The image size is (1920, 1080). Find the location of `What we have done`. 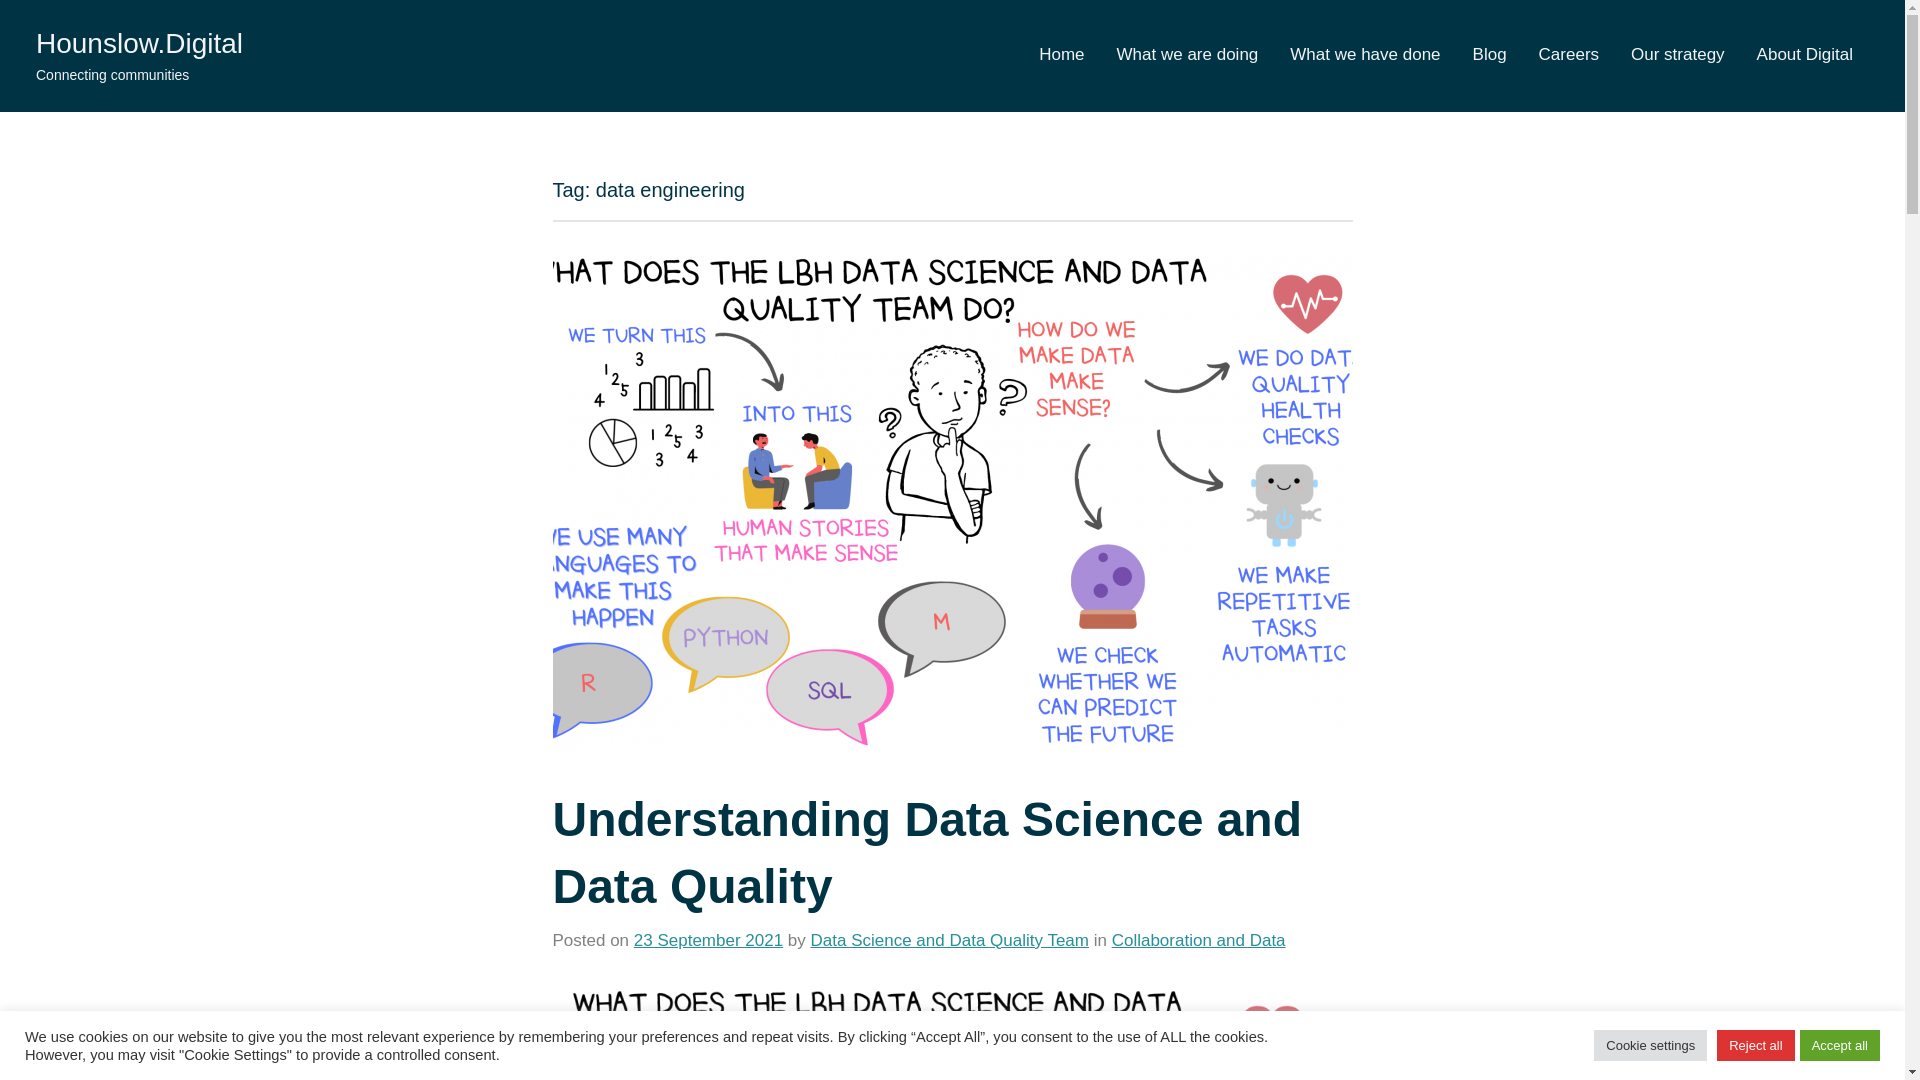

What we have done is located at coordinates (1365, 55).